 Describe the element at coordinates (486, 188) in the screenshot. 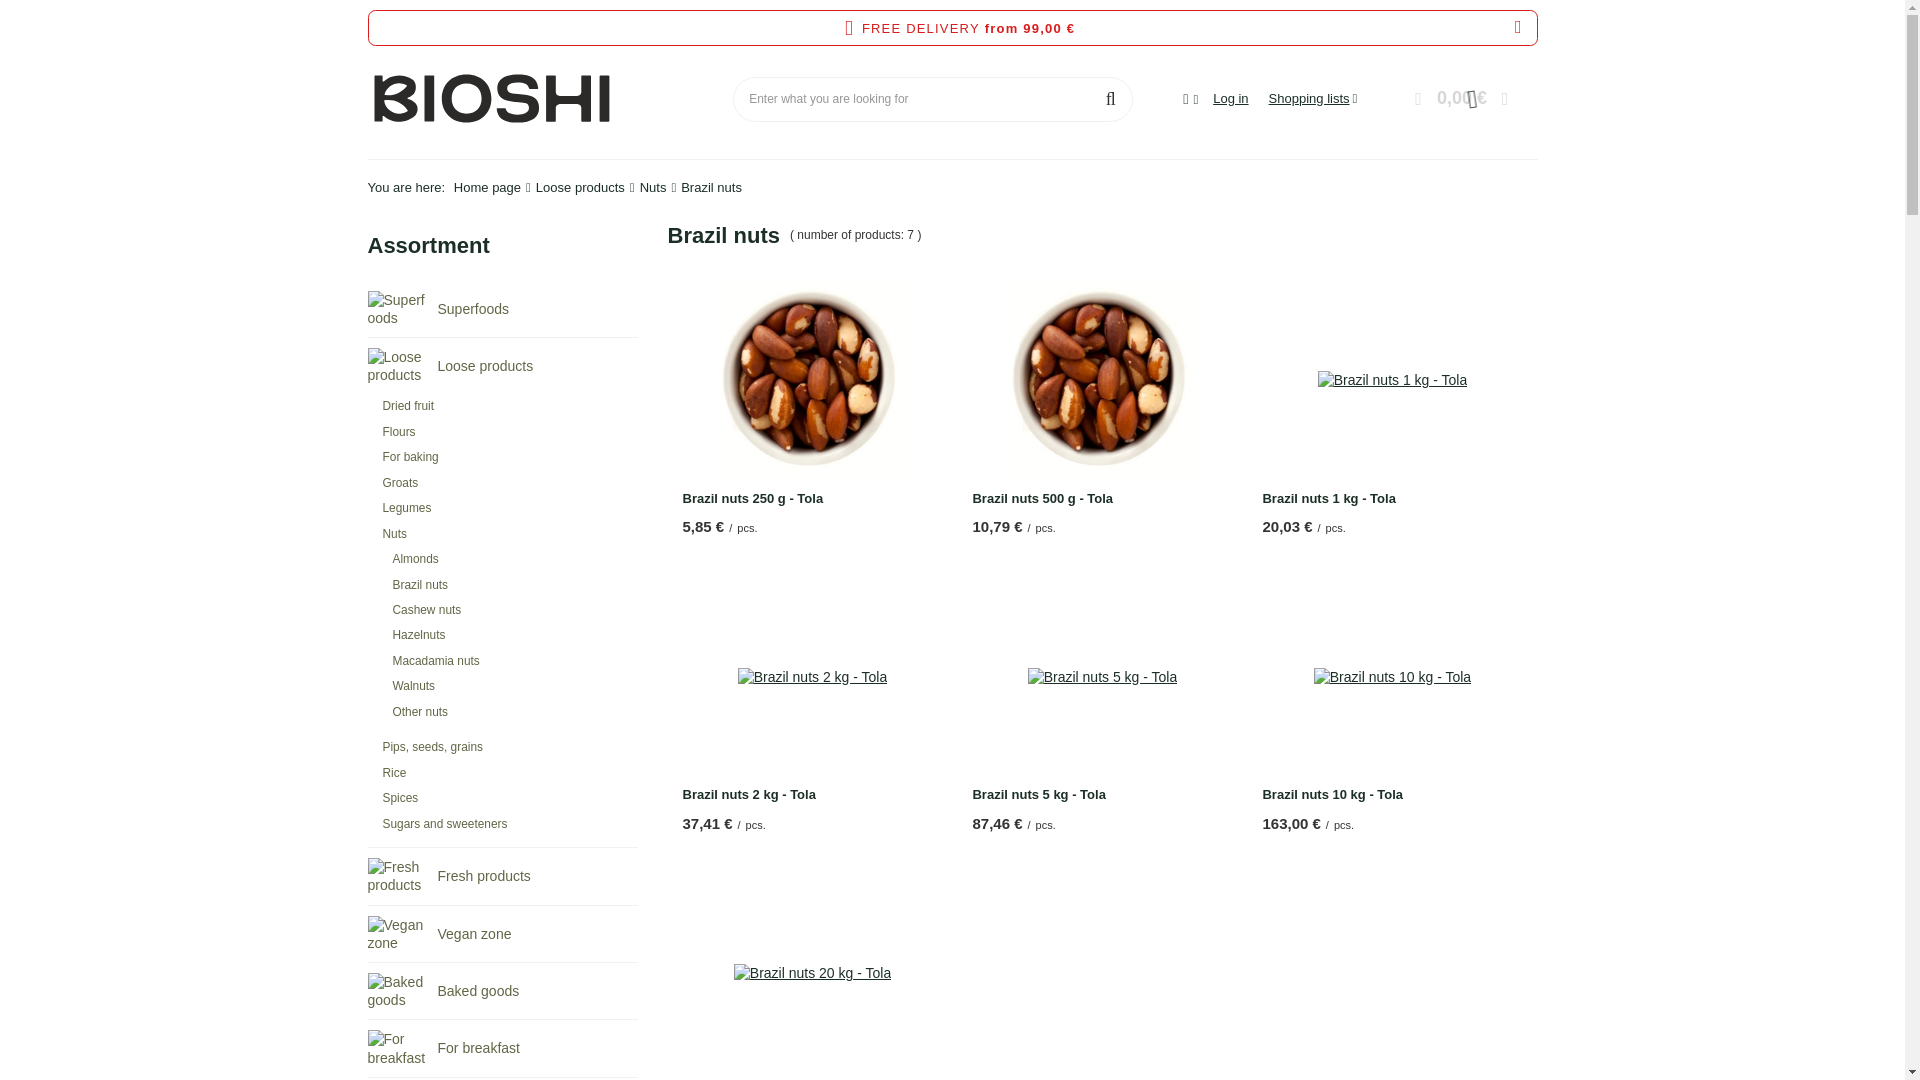

I see `Home page` at that location.